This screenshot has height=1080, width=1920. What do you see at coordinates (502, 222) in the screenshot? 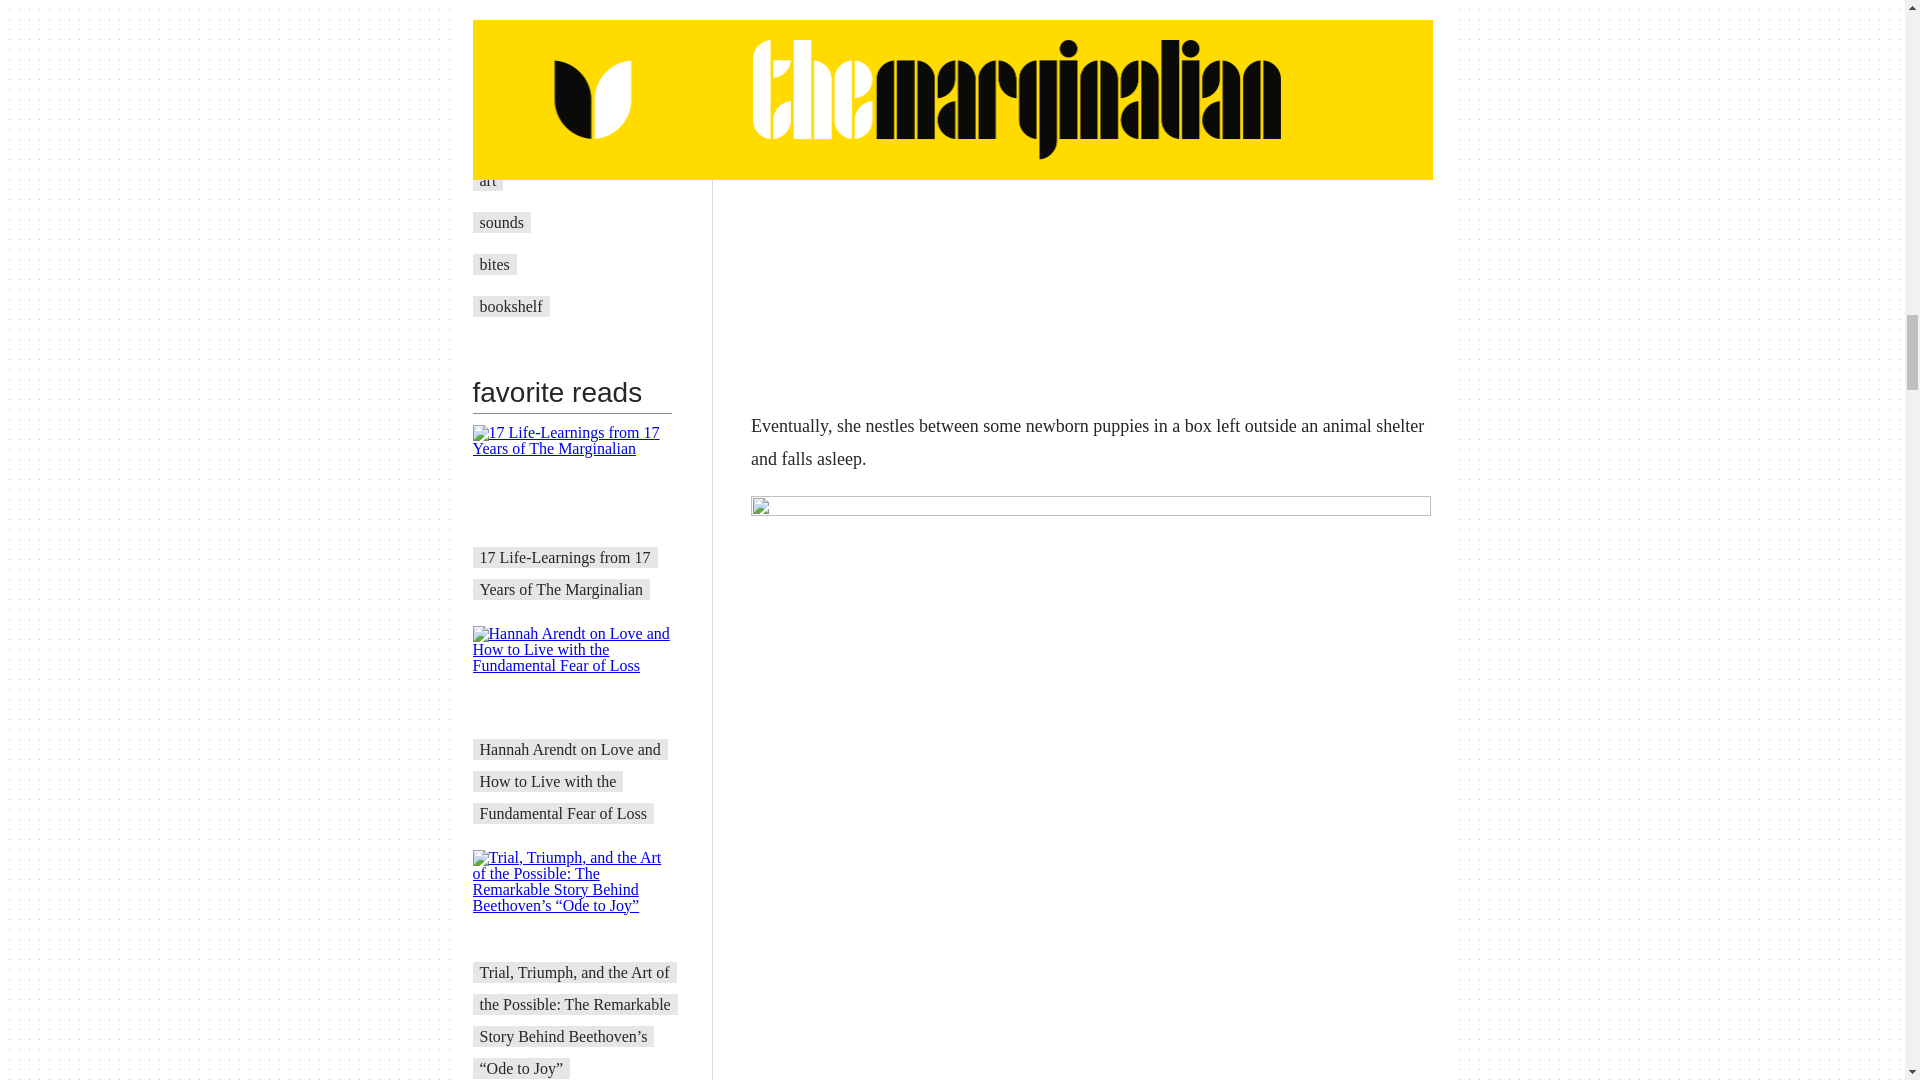
I see `sounds` at bounding box center [502, 222].